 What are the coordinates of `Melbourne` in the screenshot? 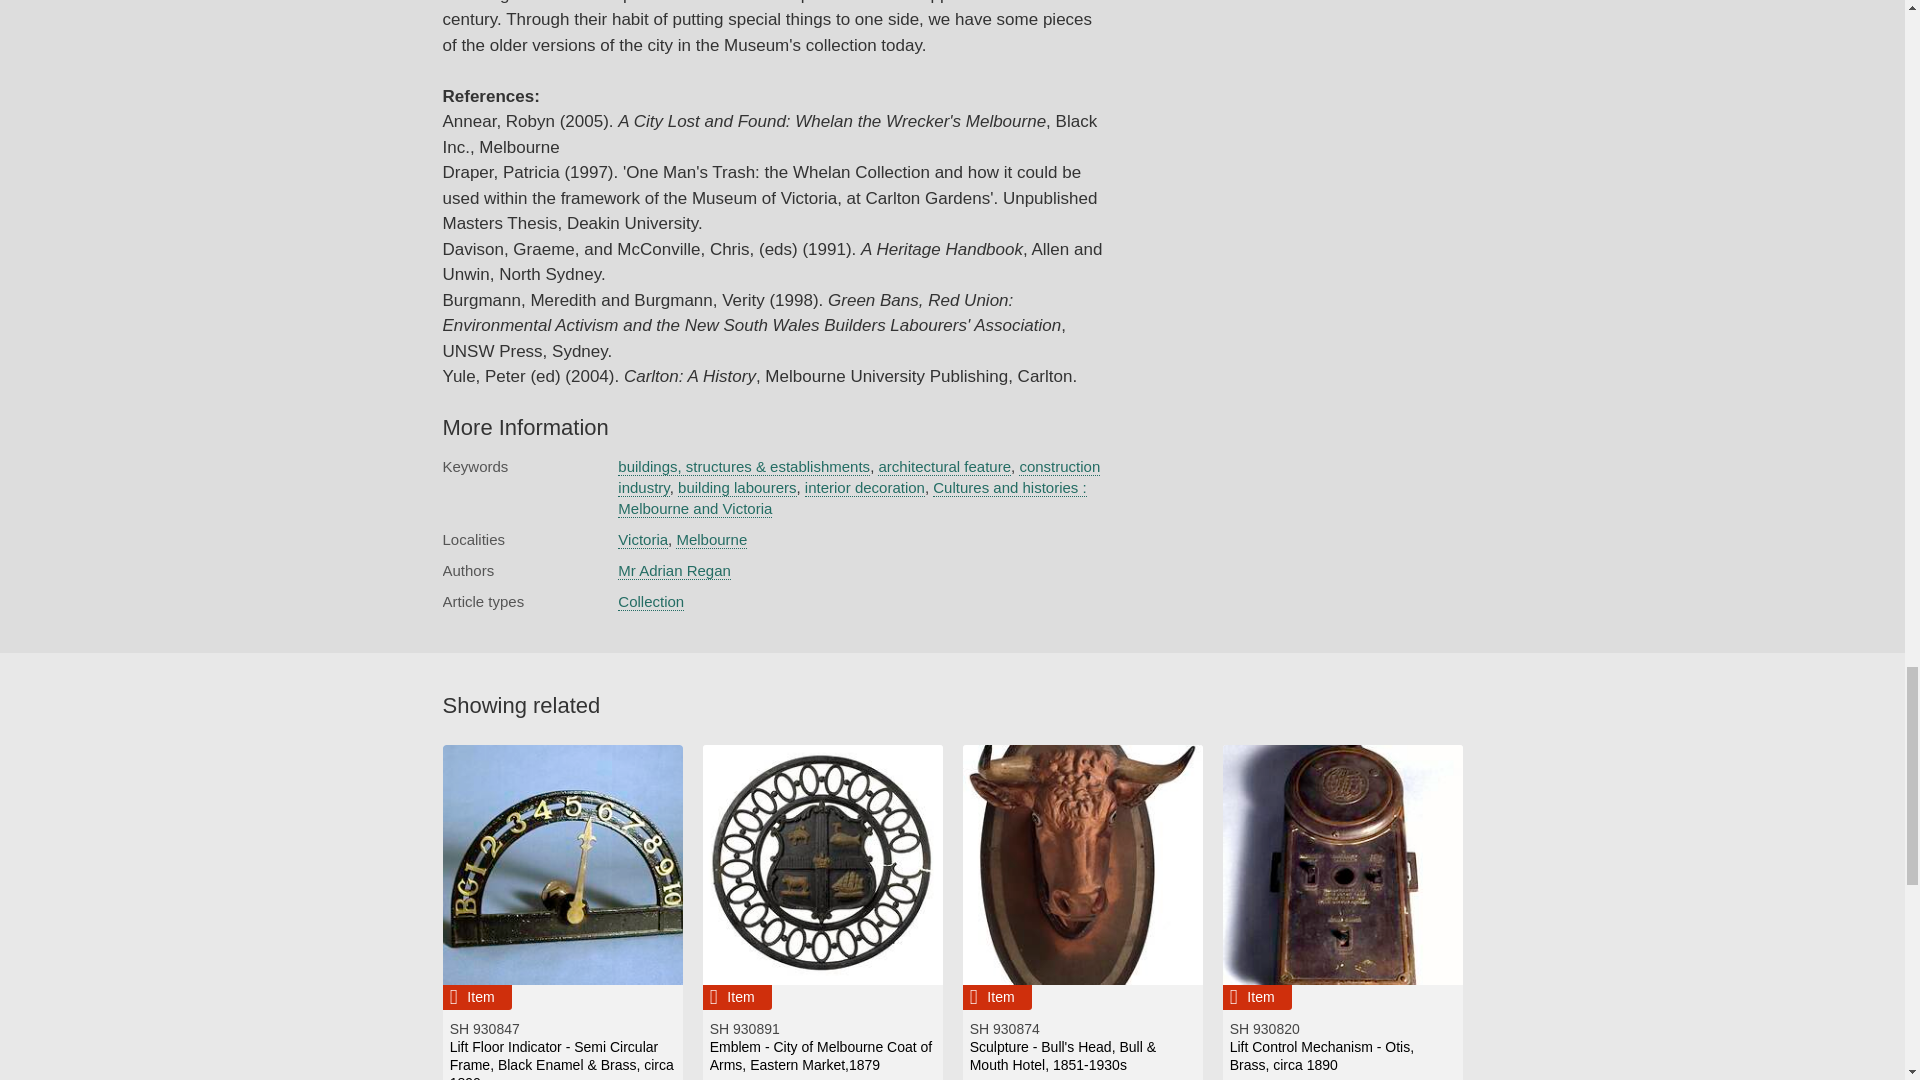 It's located at (710, 540).